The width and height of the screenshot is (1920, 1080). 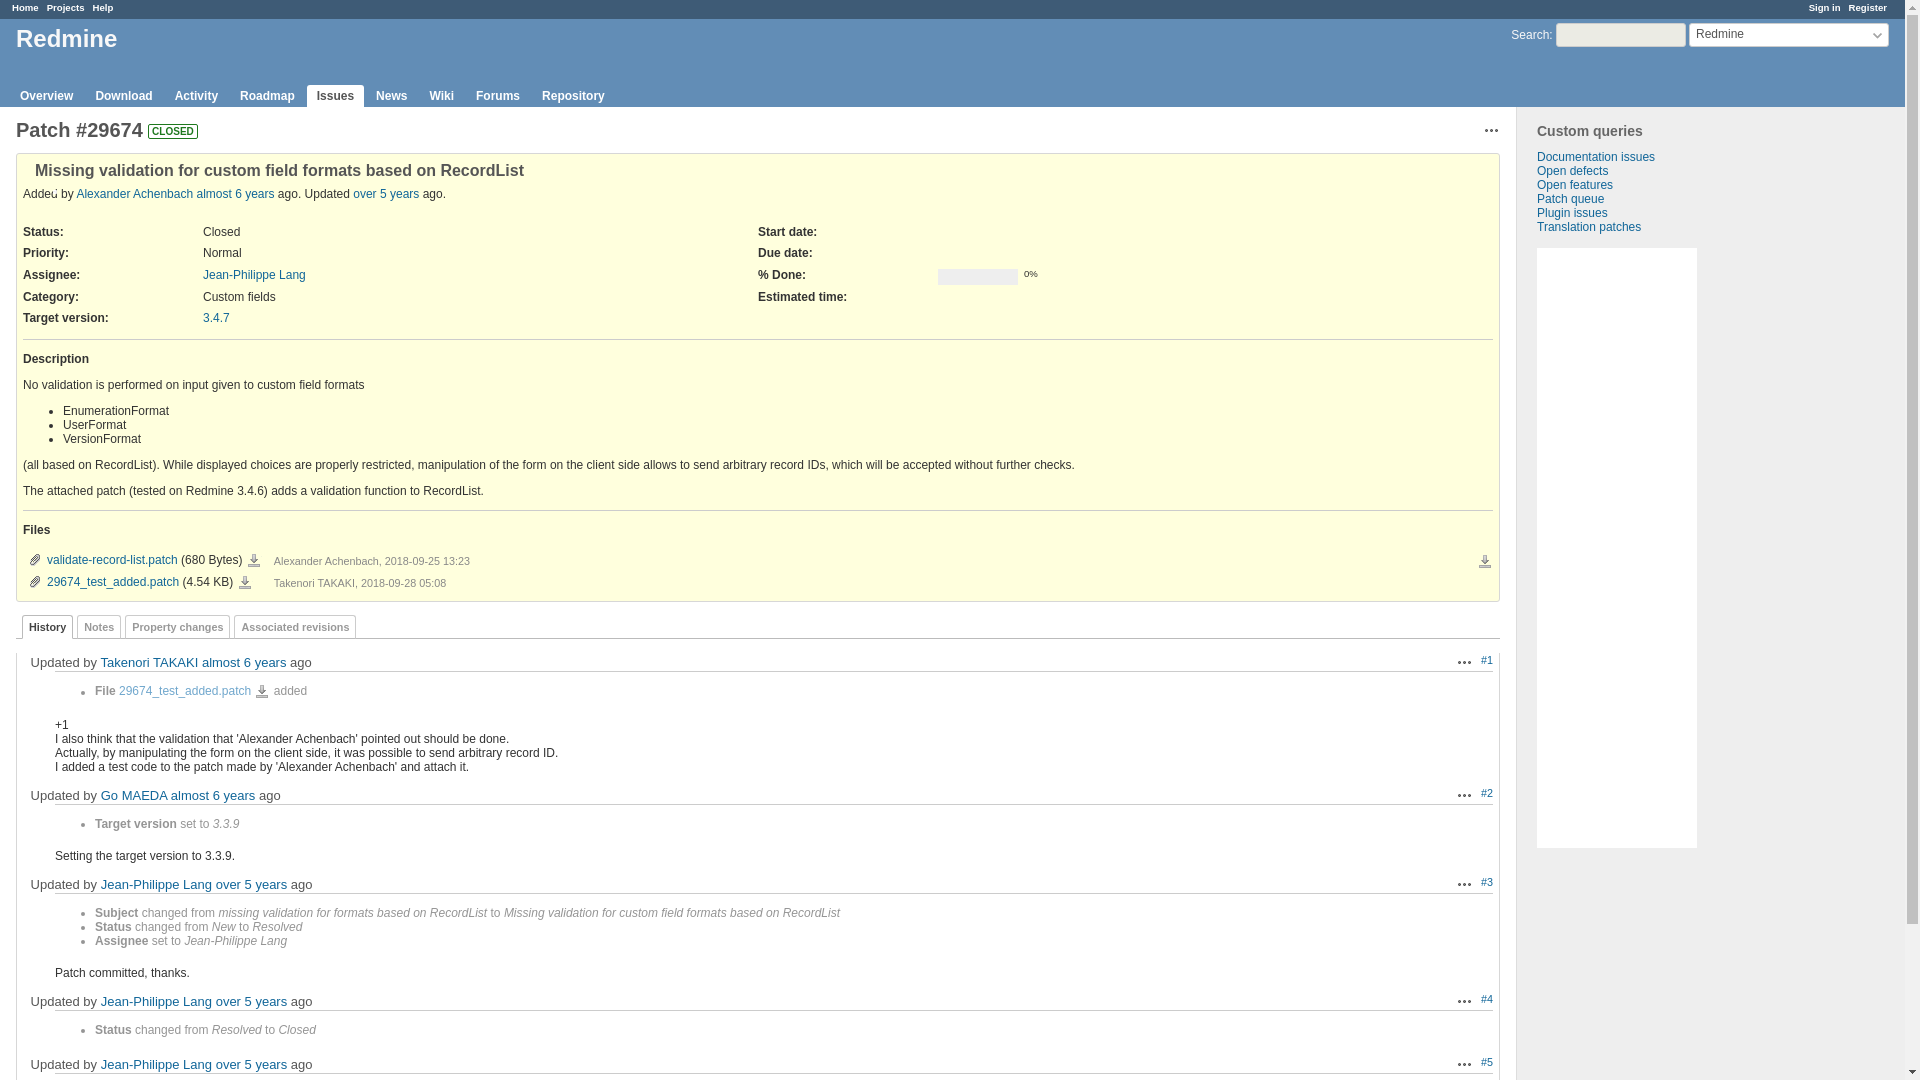 I want to click on Jean-Philippe Lang, so click(x=254, y=274).